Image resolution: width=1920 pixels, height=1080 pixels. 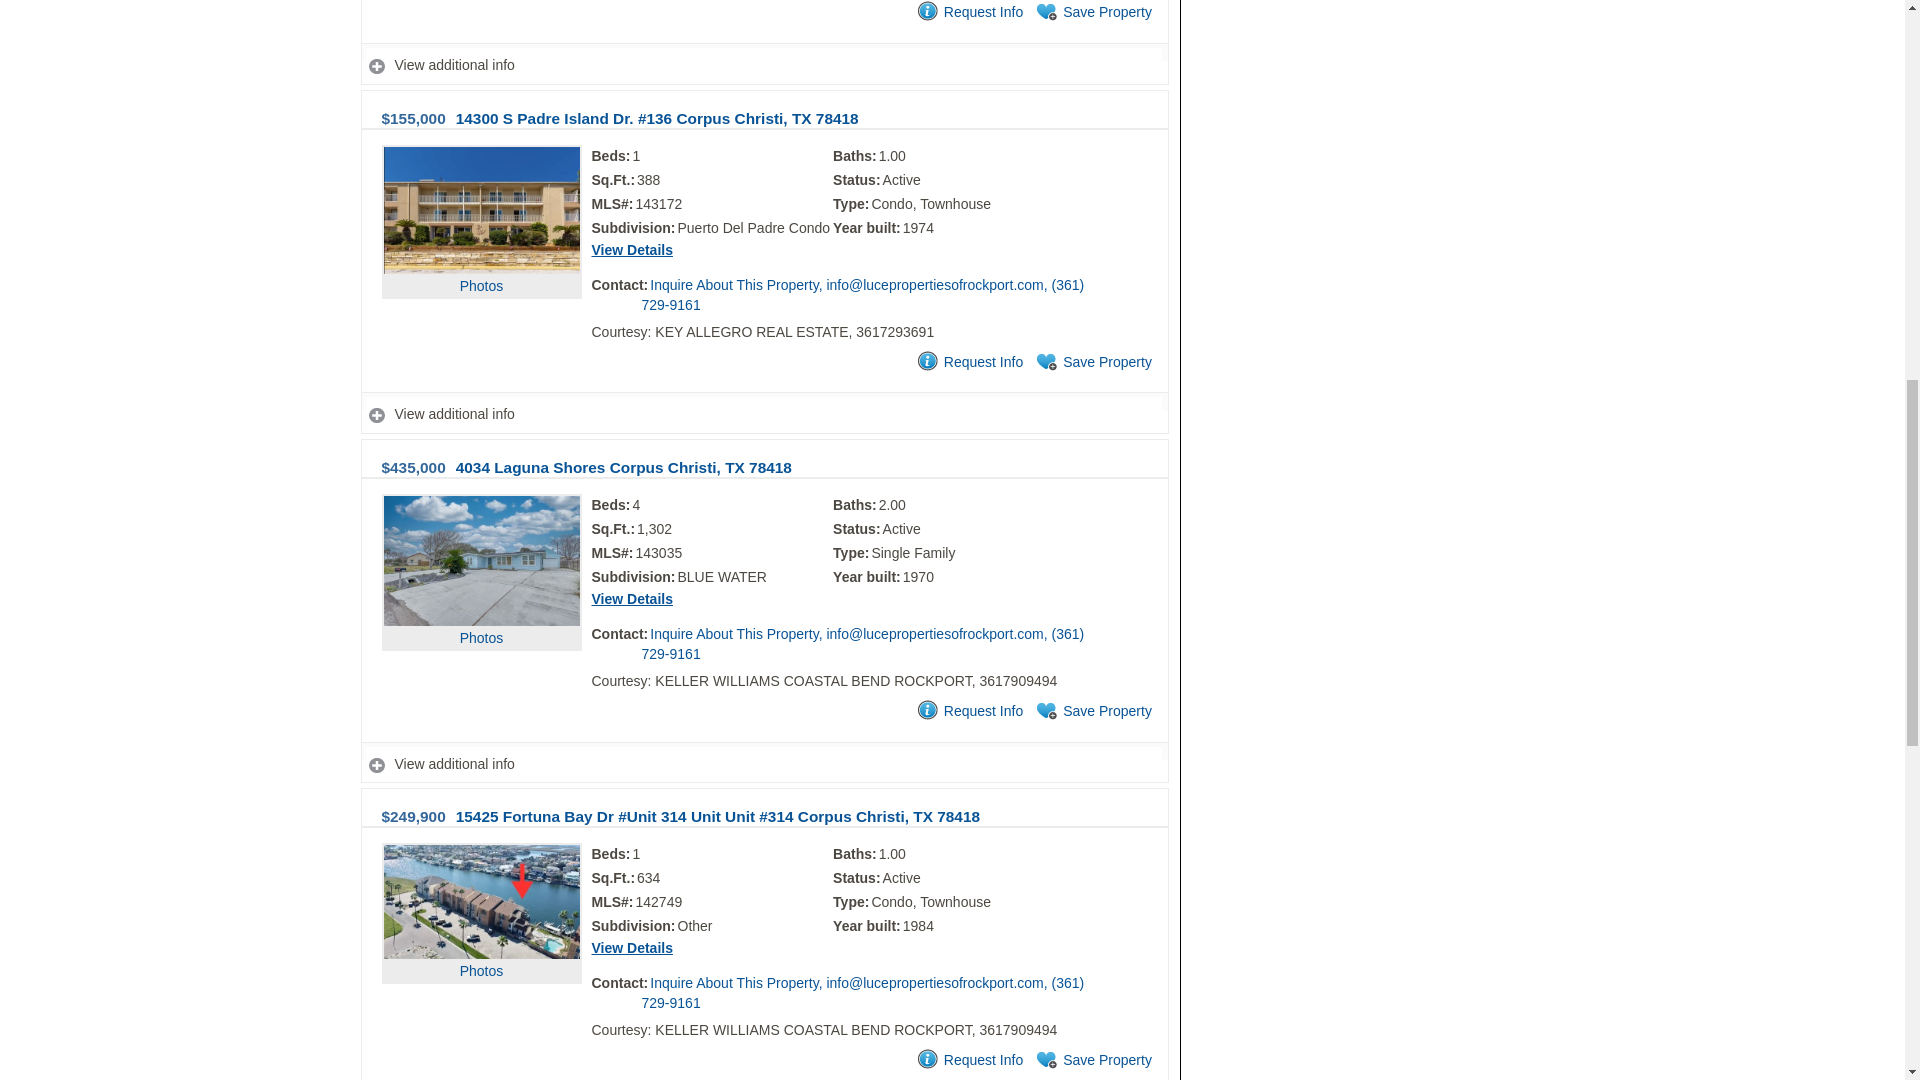 What do you see at coordinates (764, 414) in the screenshot?
I see `View property remarks and map` at bounding box center [764, 414].